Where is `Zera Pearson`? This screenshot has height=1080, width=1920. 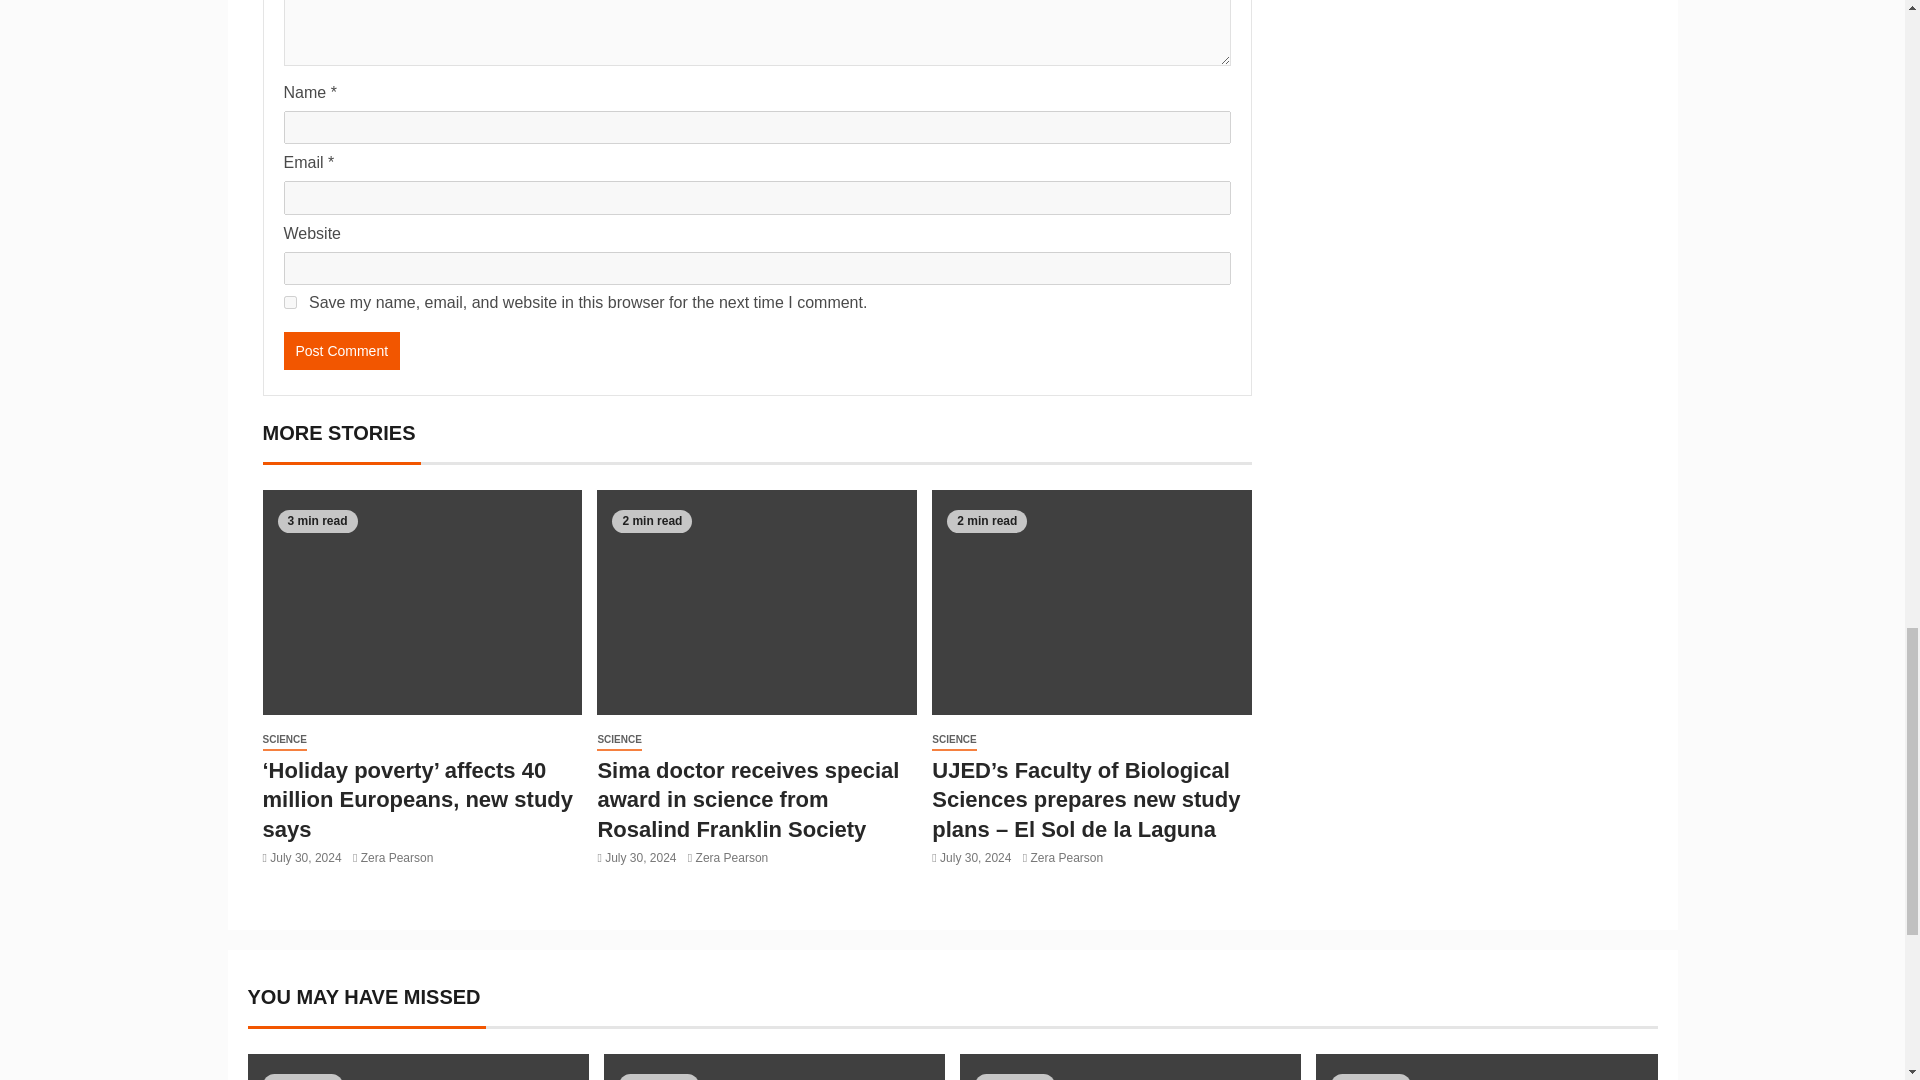 Zera Pearson is located at coordinates (396, 858).